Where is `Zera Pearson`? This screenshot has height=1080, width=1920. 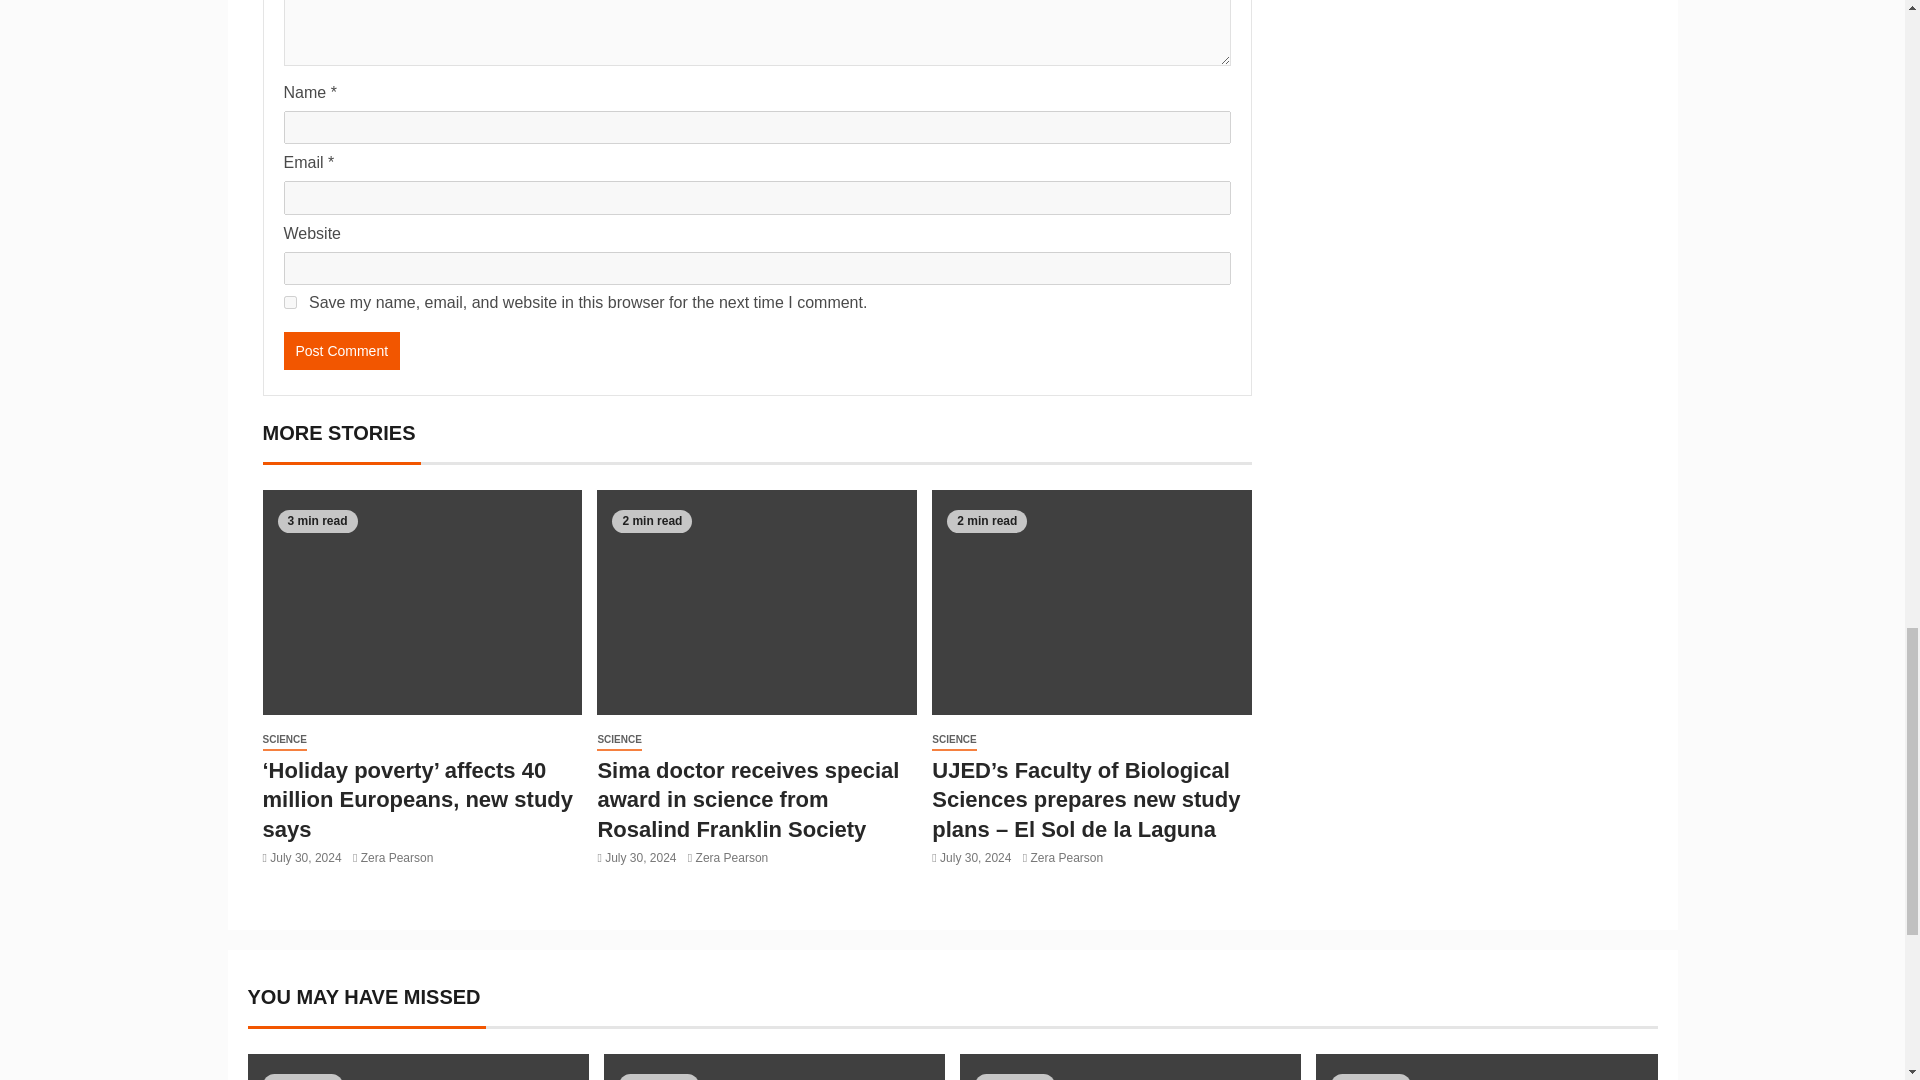 Zera Pearson is located at coordinates (396, 858).